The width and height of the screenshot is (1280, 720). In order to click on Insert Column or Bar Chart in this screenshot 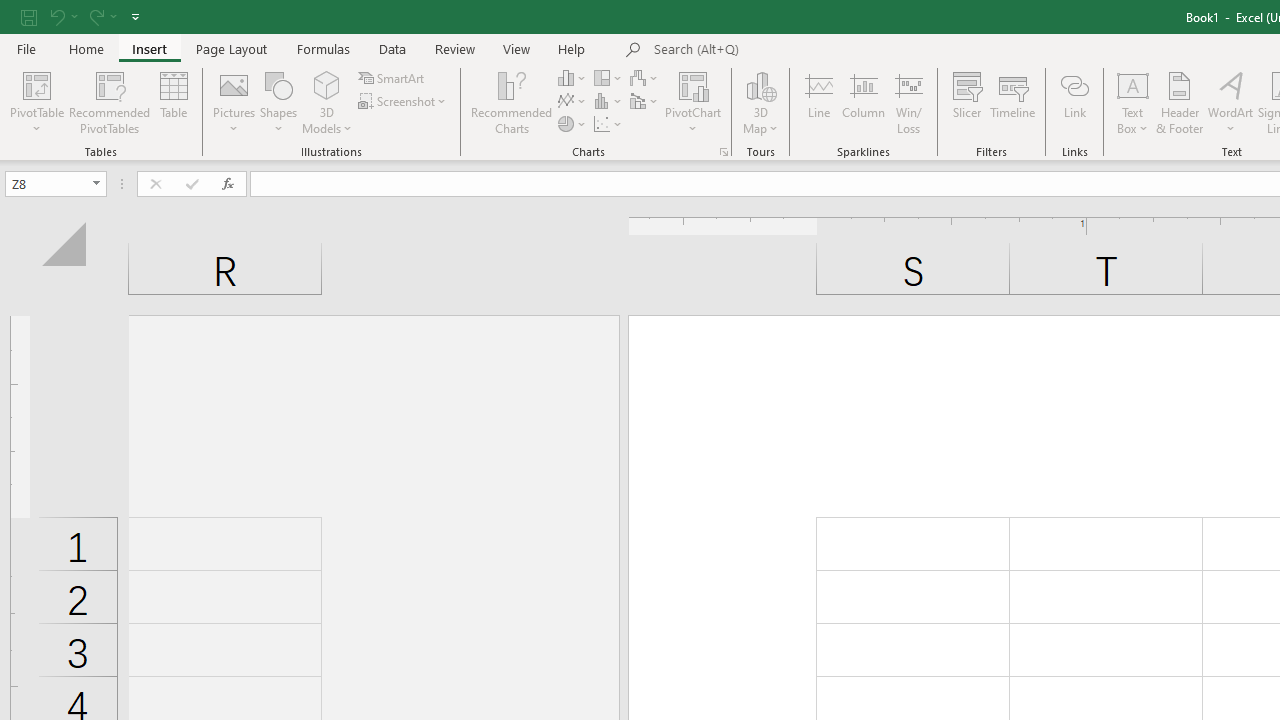, I will do `click(573, 78)`.